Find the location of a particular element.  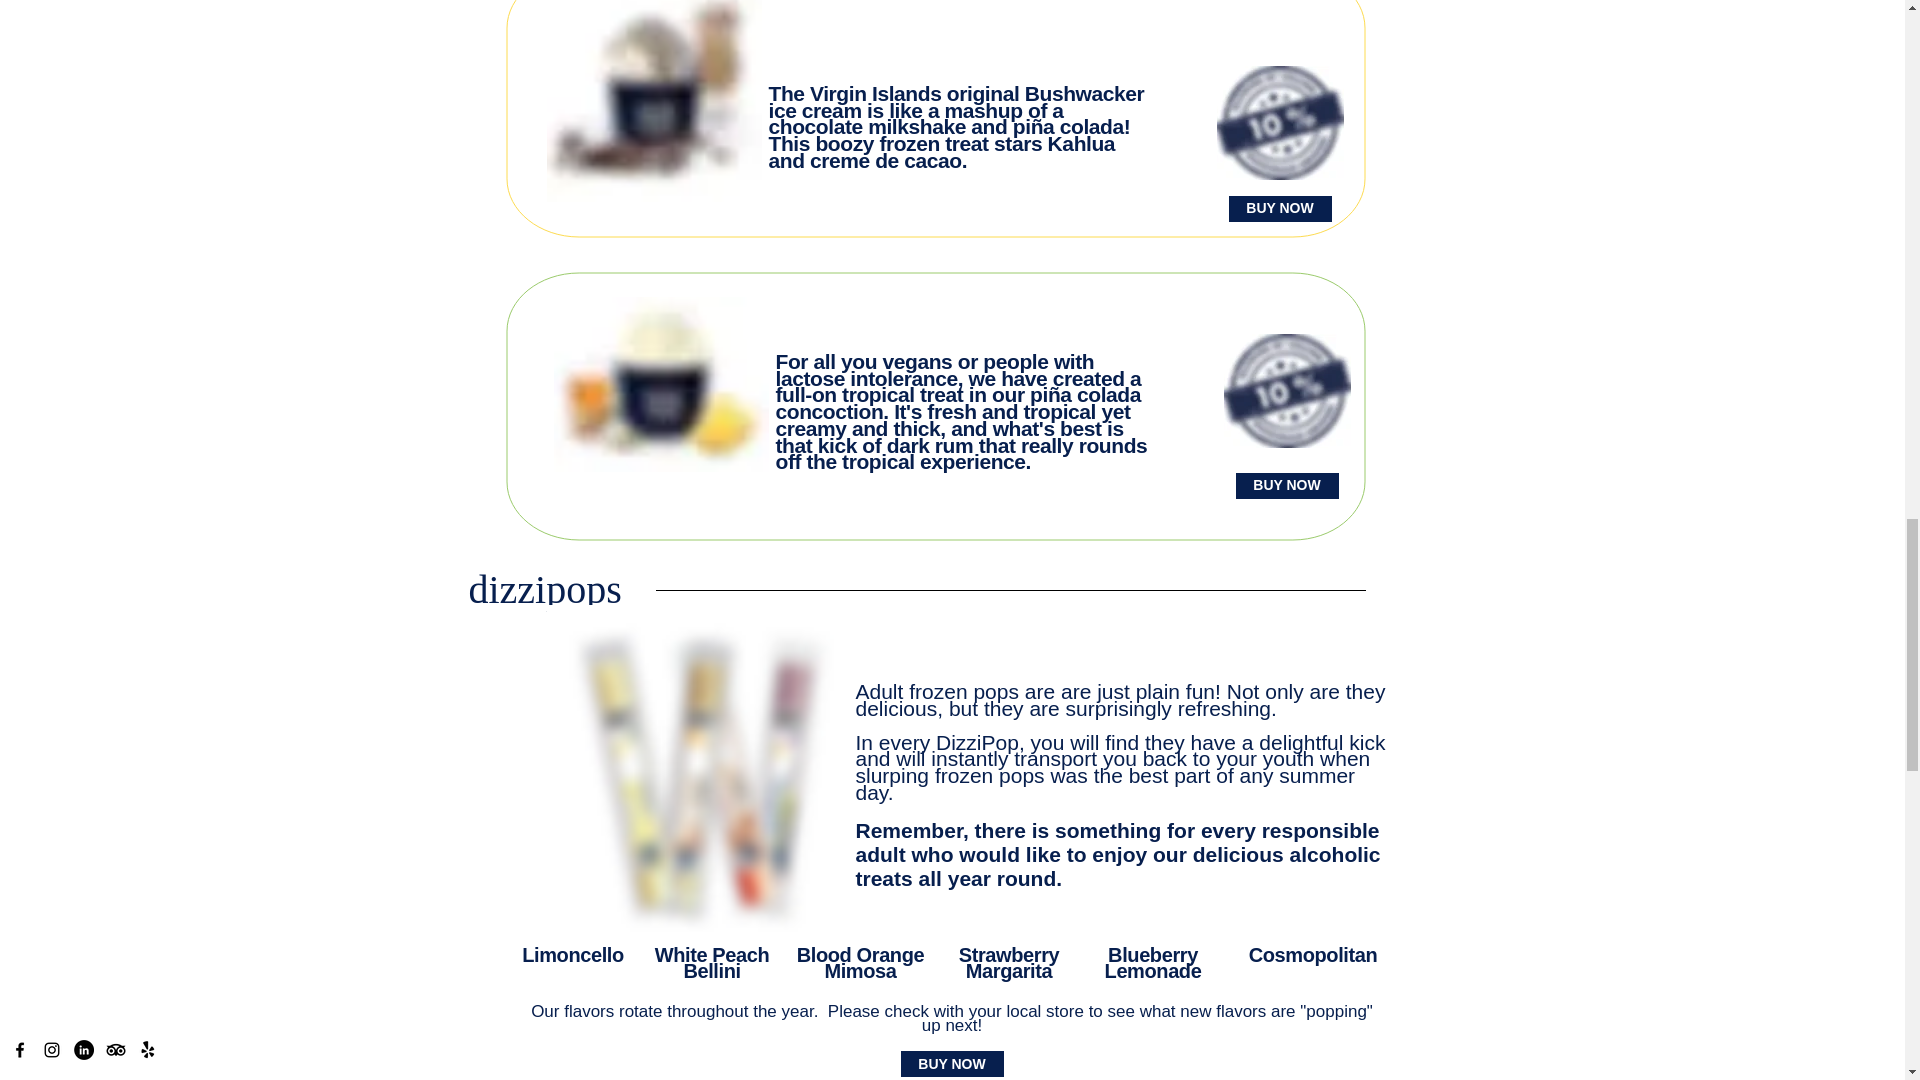

BUY NOW is located at coordinates (951, 1063).